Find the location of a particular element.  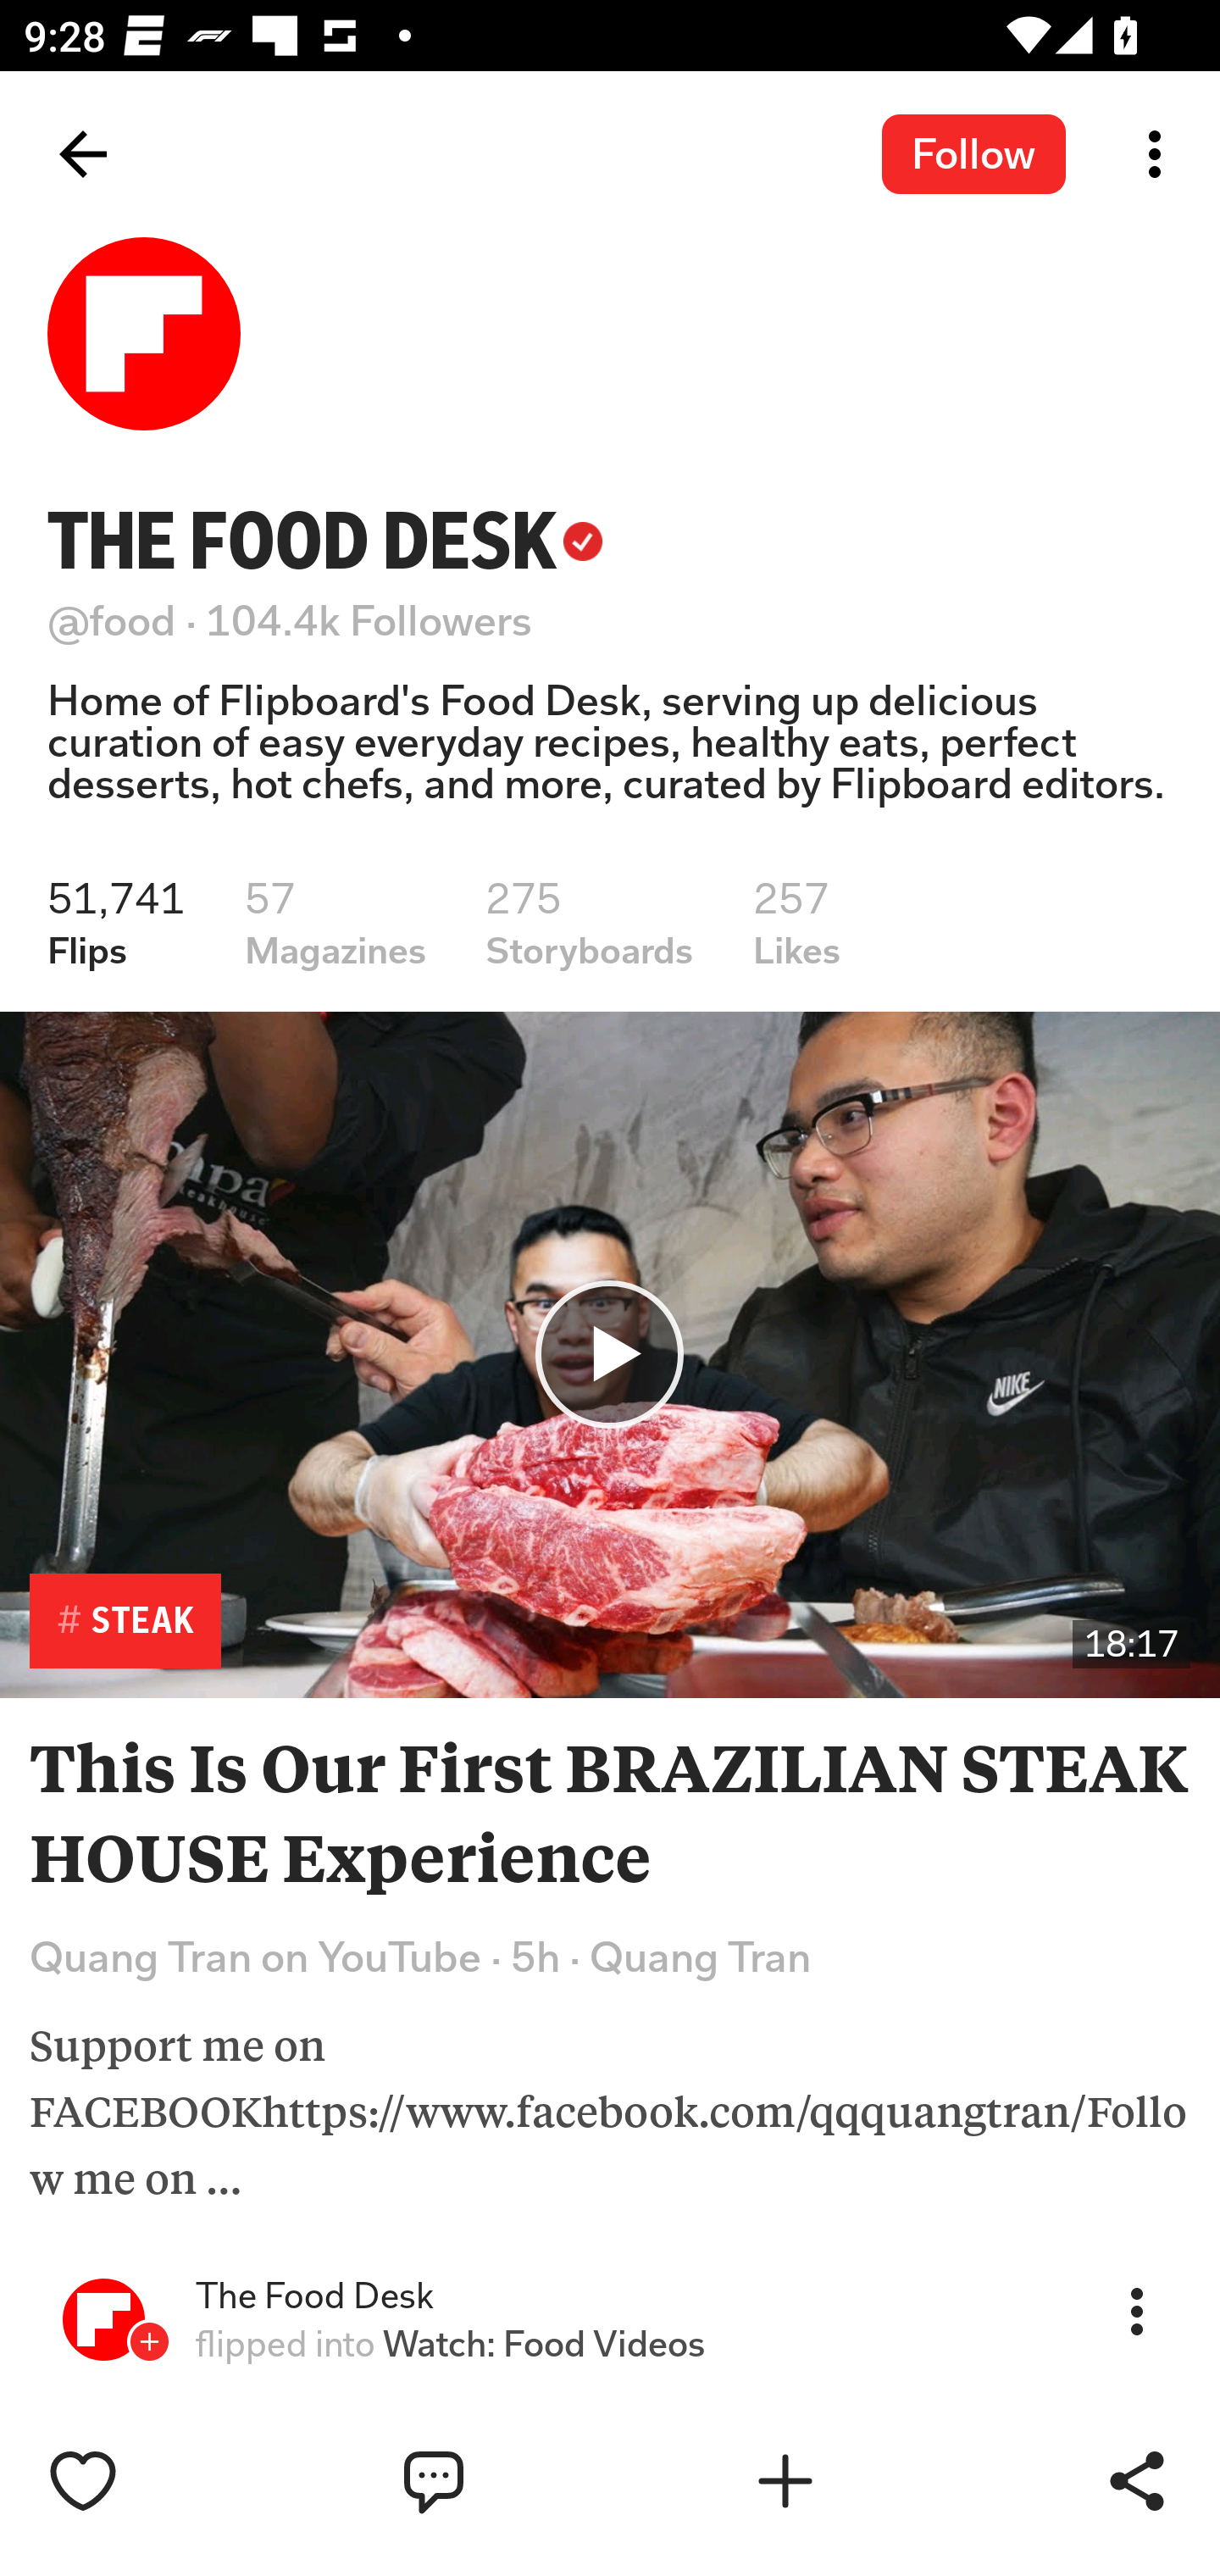

104.4k Followers is located at coordinates (369, 620).